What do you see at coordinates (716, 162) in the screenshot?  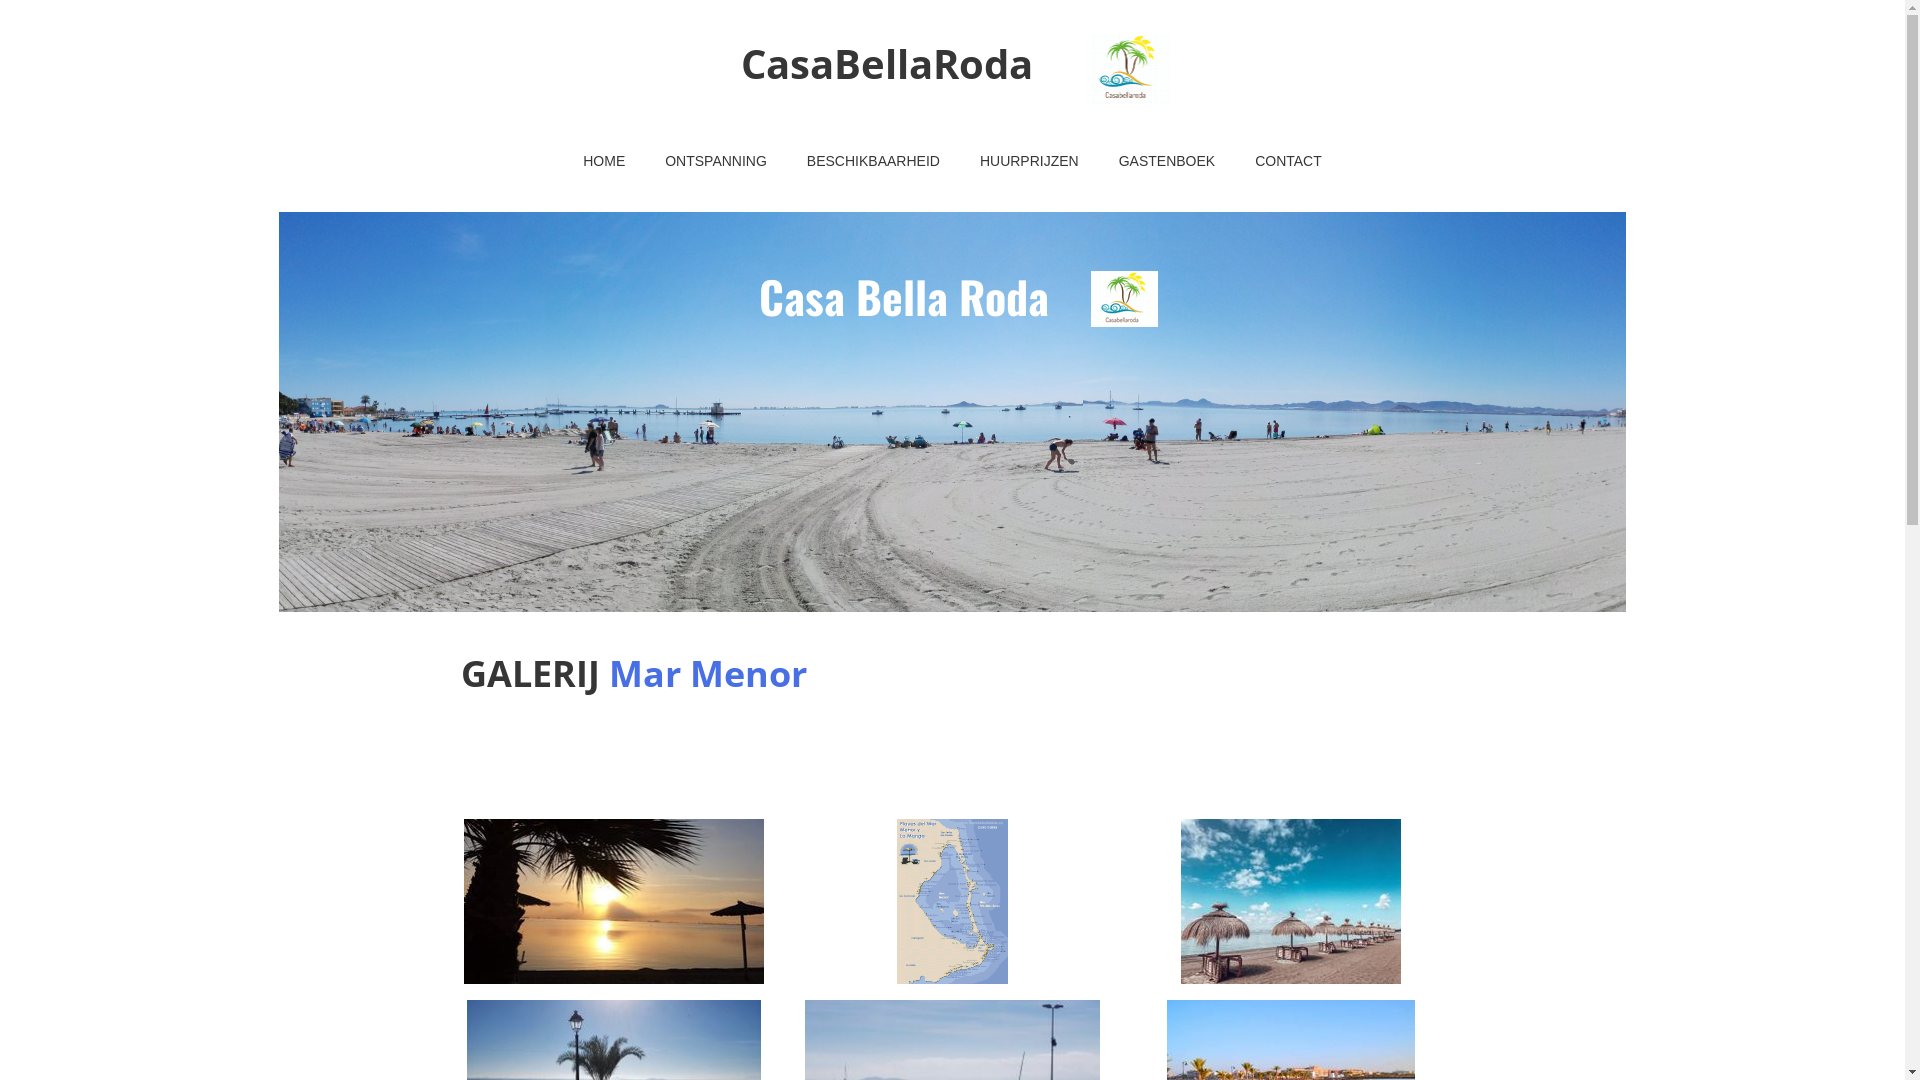 I see `ONTSPANNING` at bounding box center [716, 162].